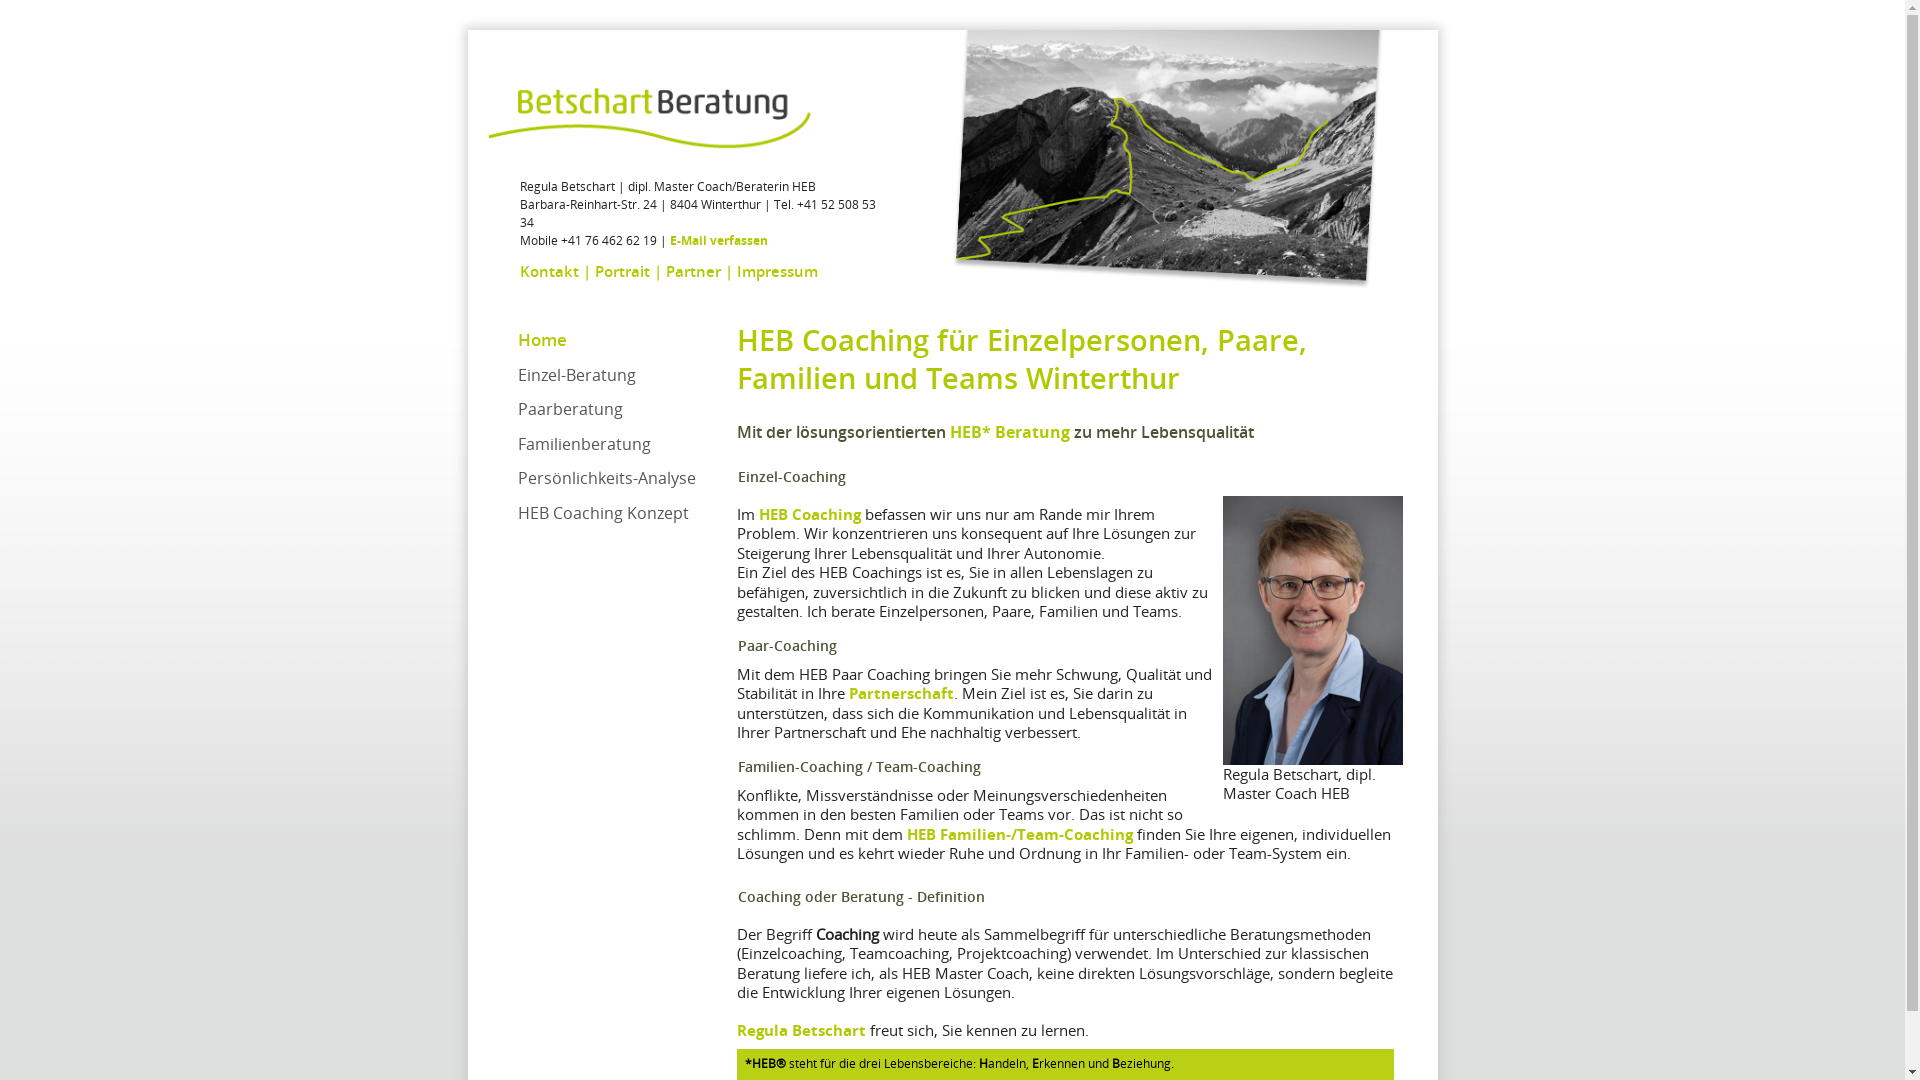  Describe the element at coordinates (694, 271) in the screenshot. I see `Partner` at that location.